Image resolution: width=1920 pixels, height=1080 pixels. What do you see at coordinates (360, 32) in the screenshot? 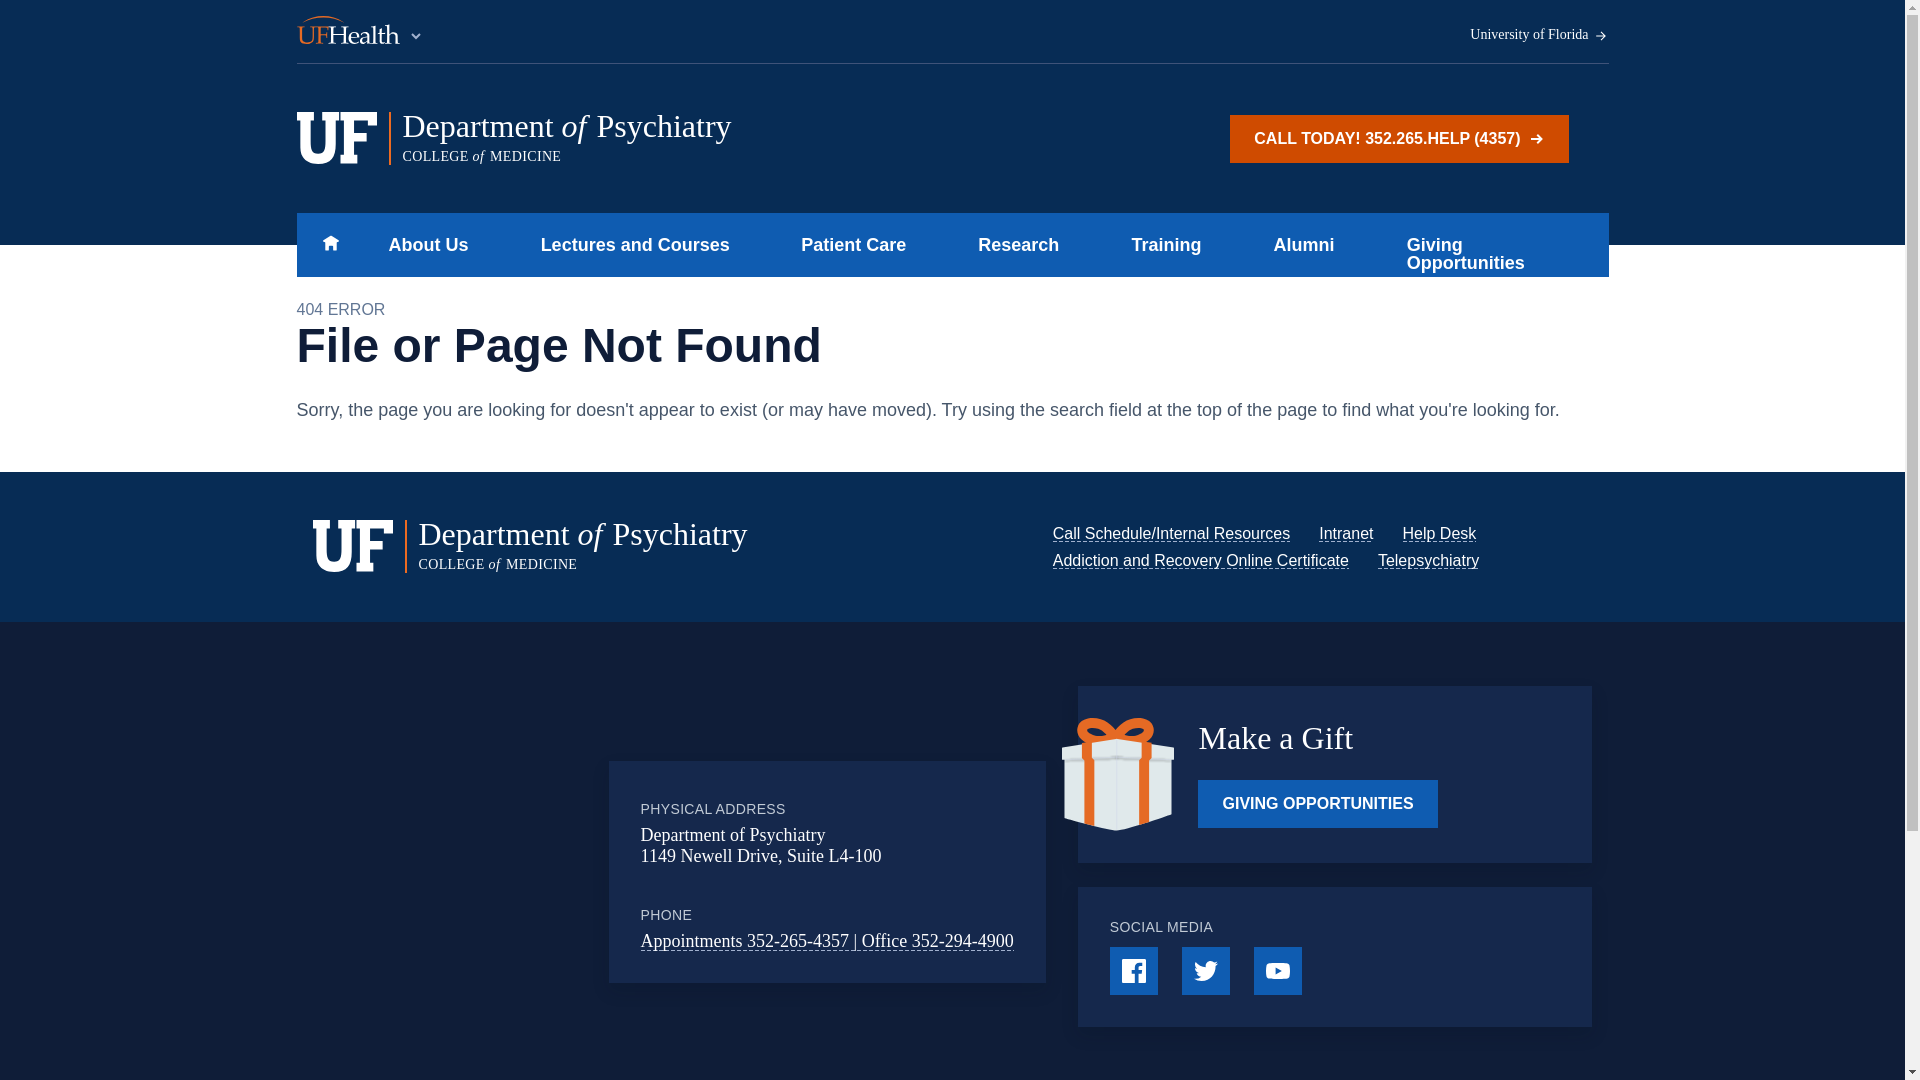
I see `UF Health` at bounding box center [360, 32].